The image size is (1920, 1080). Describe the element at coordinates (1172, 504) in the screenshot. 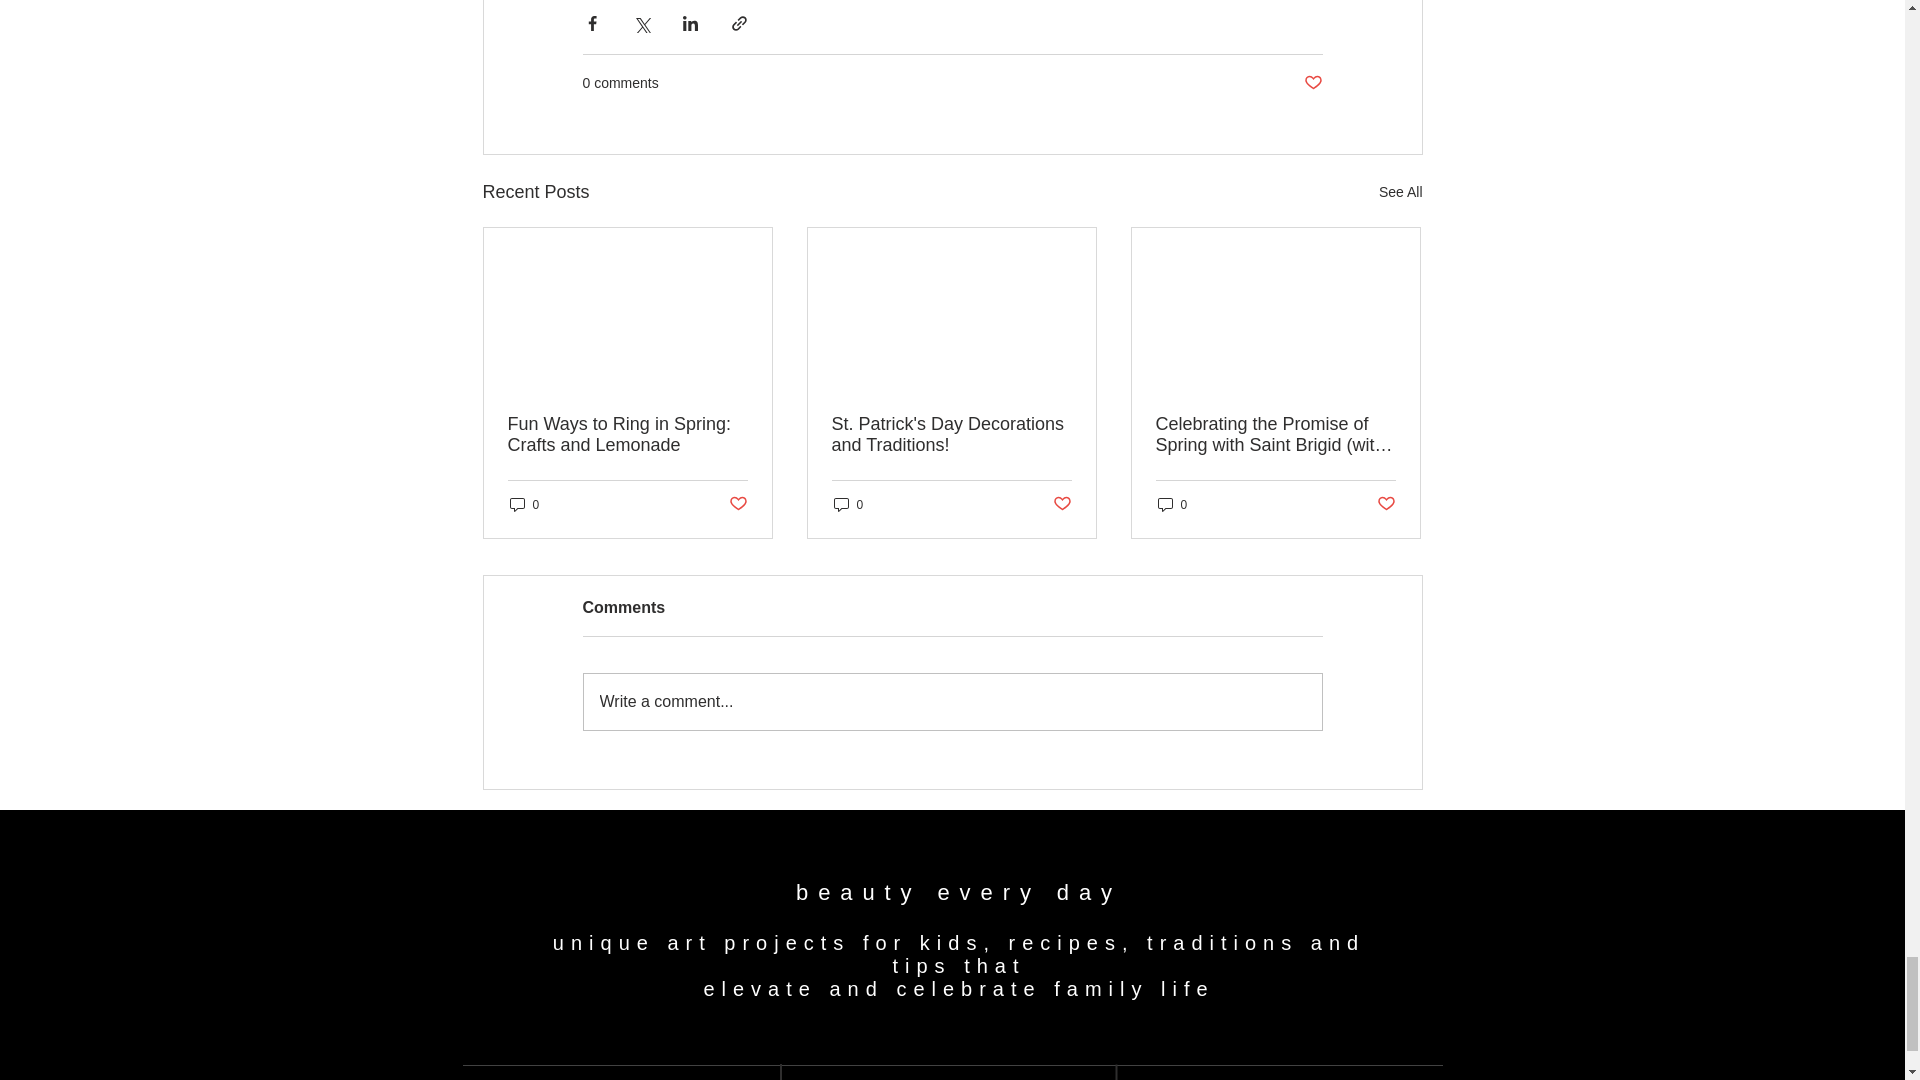

I see `0` at that location.